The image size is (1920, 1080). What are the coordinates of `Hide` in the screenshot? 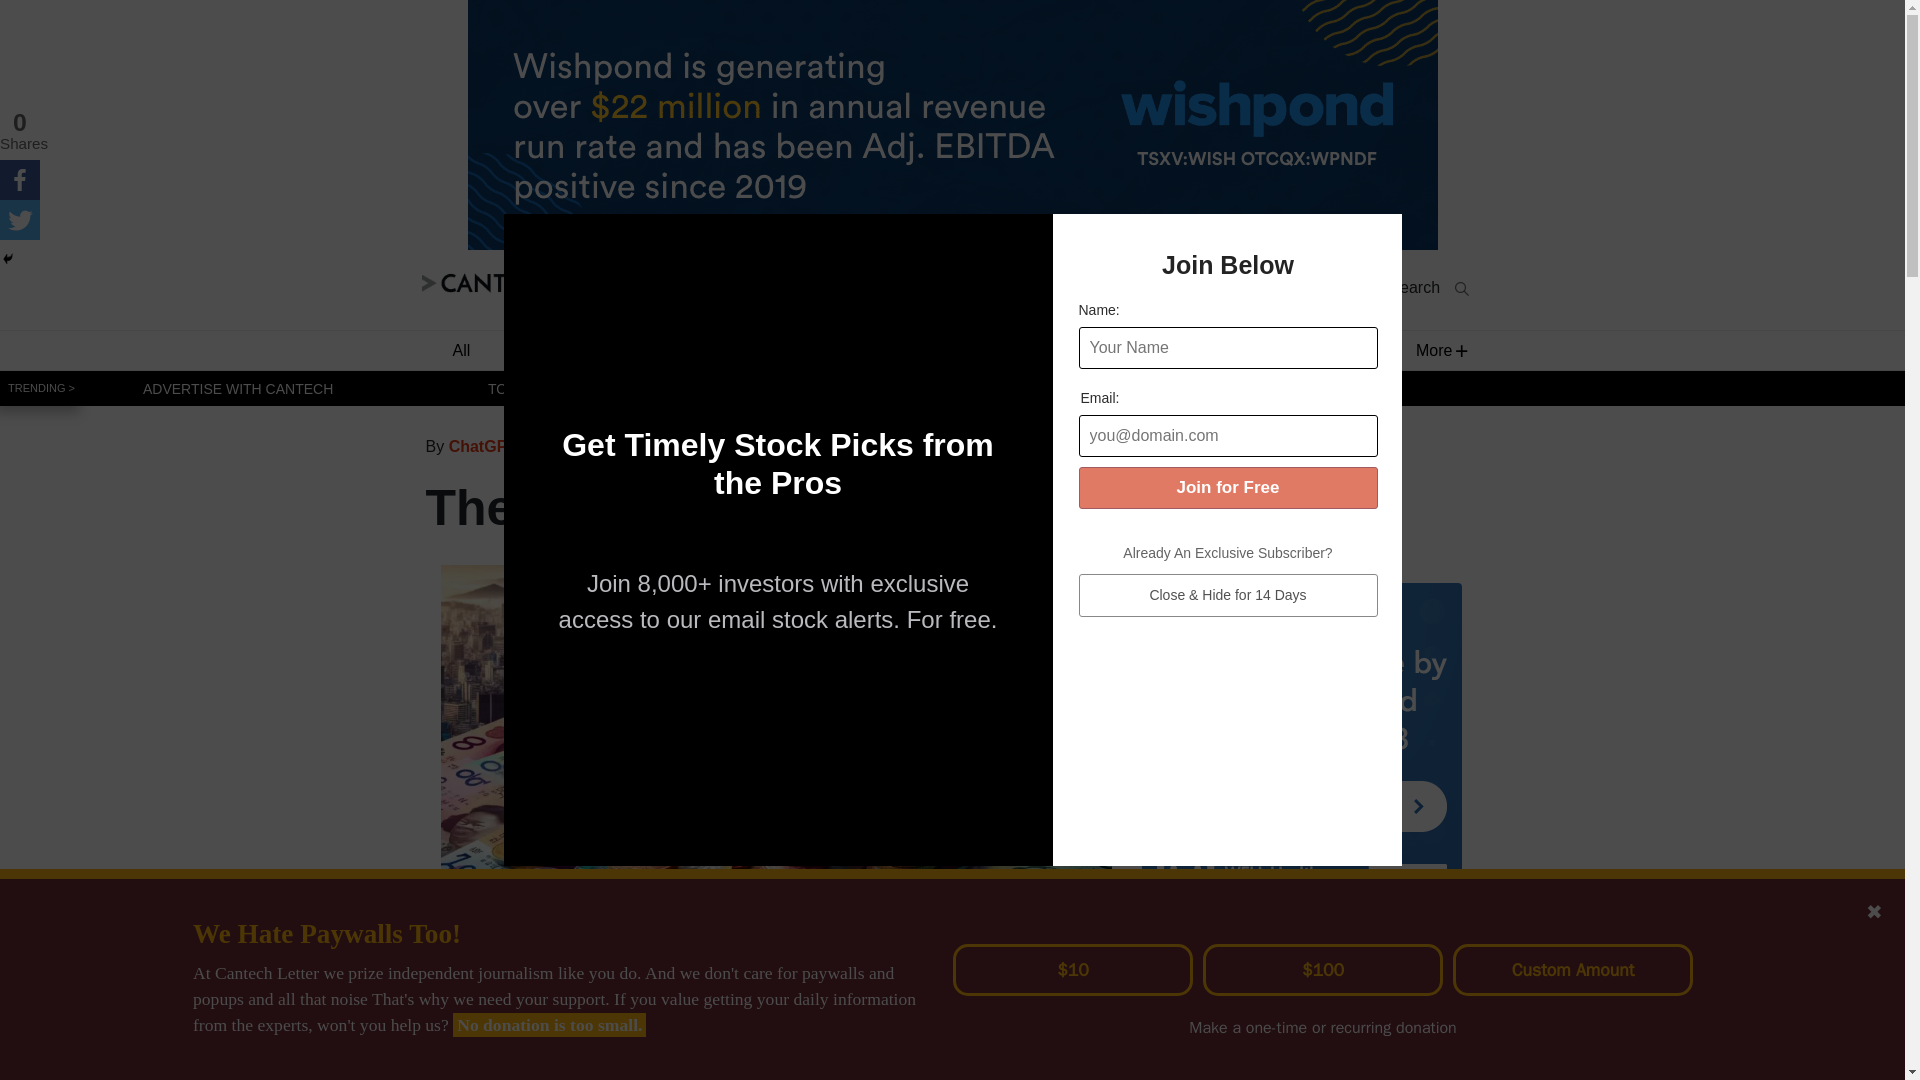 It's located at (8, 258).